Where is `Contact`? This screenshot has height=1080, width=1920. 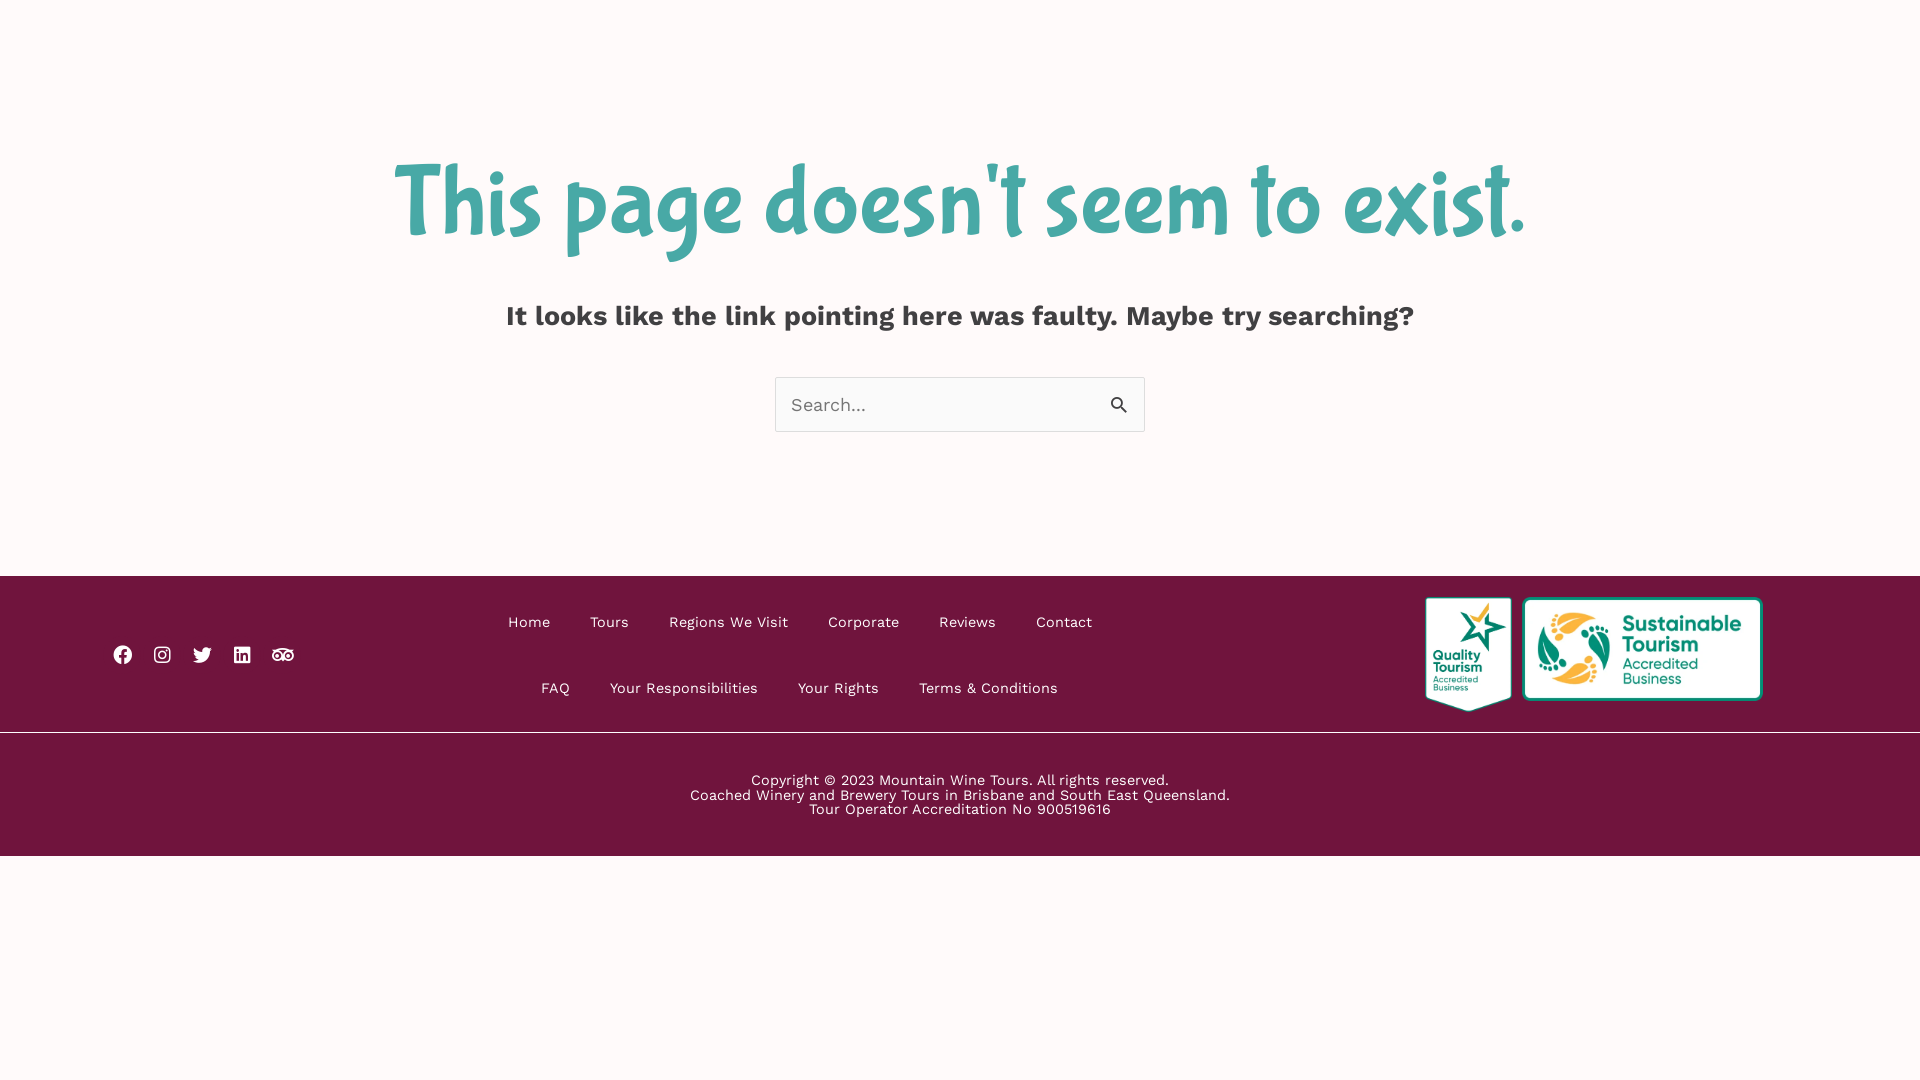
Contact is located at coordinates (1064, 622).